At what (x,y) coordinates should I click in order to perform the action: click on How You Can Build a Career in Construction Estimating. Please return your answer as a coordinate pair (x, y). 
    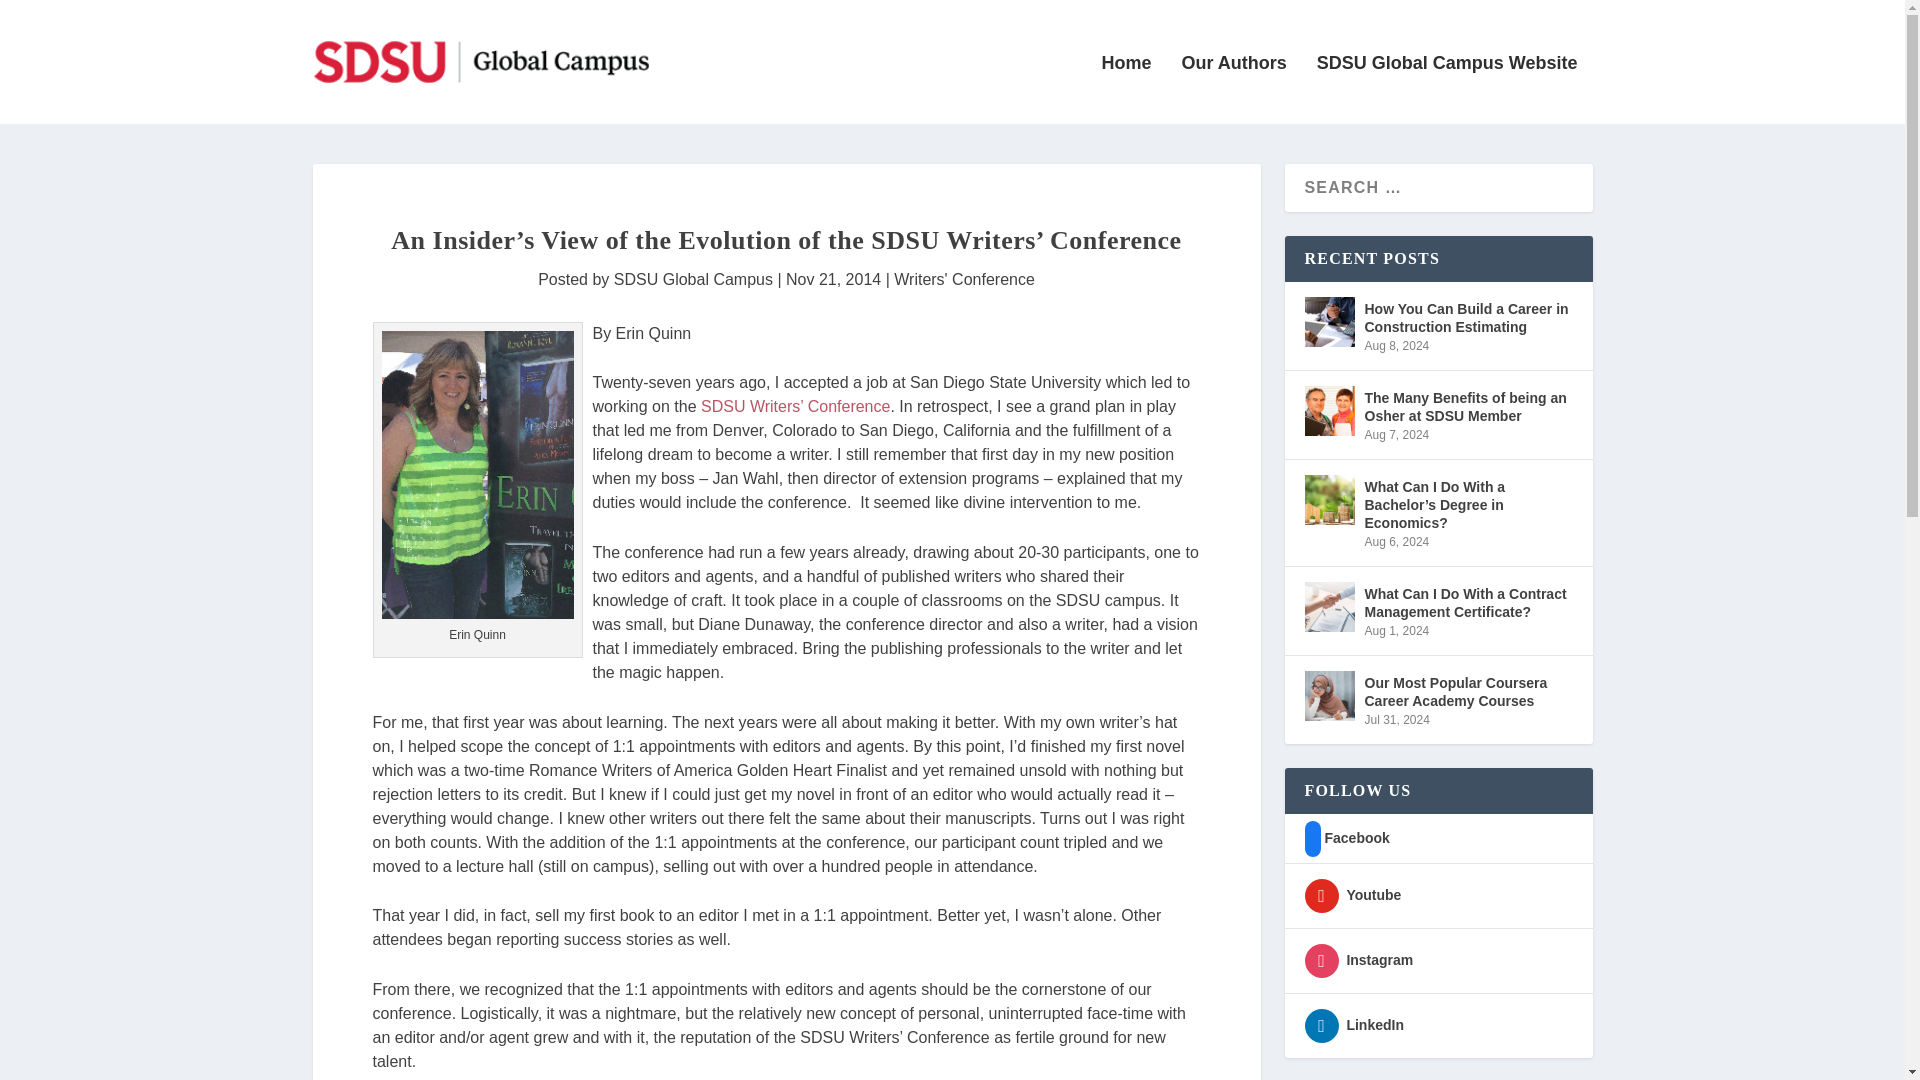
    Looking at the image, I should click on (1328, 322).